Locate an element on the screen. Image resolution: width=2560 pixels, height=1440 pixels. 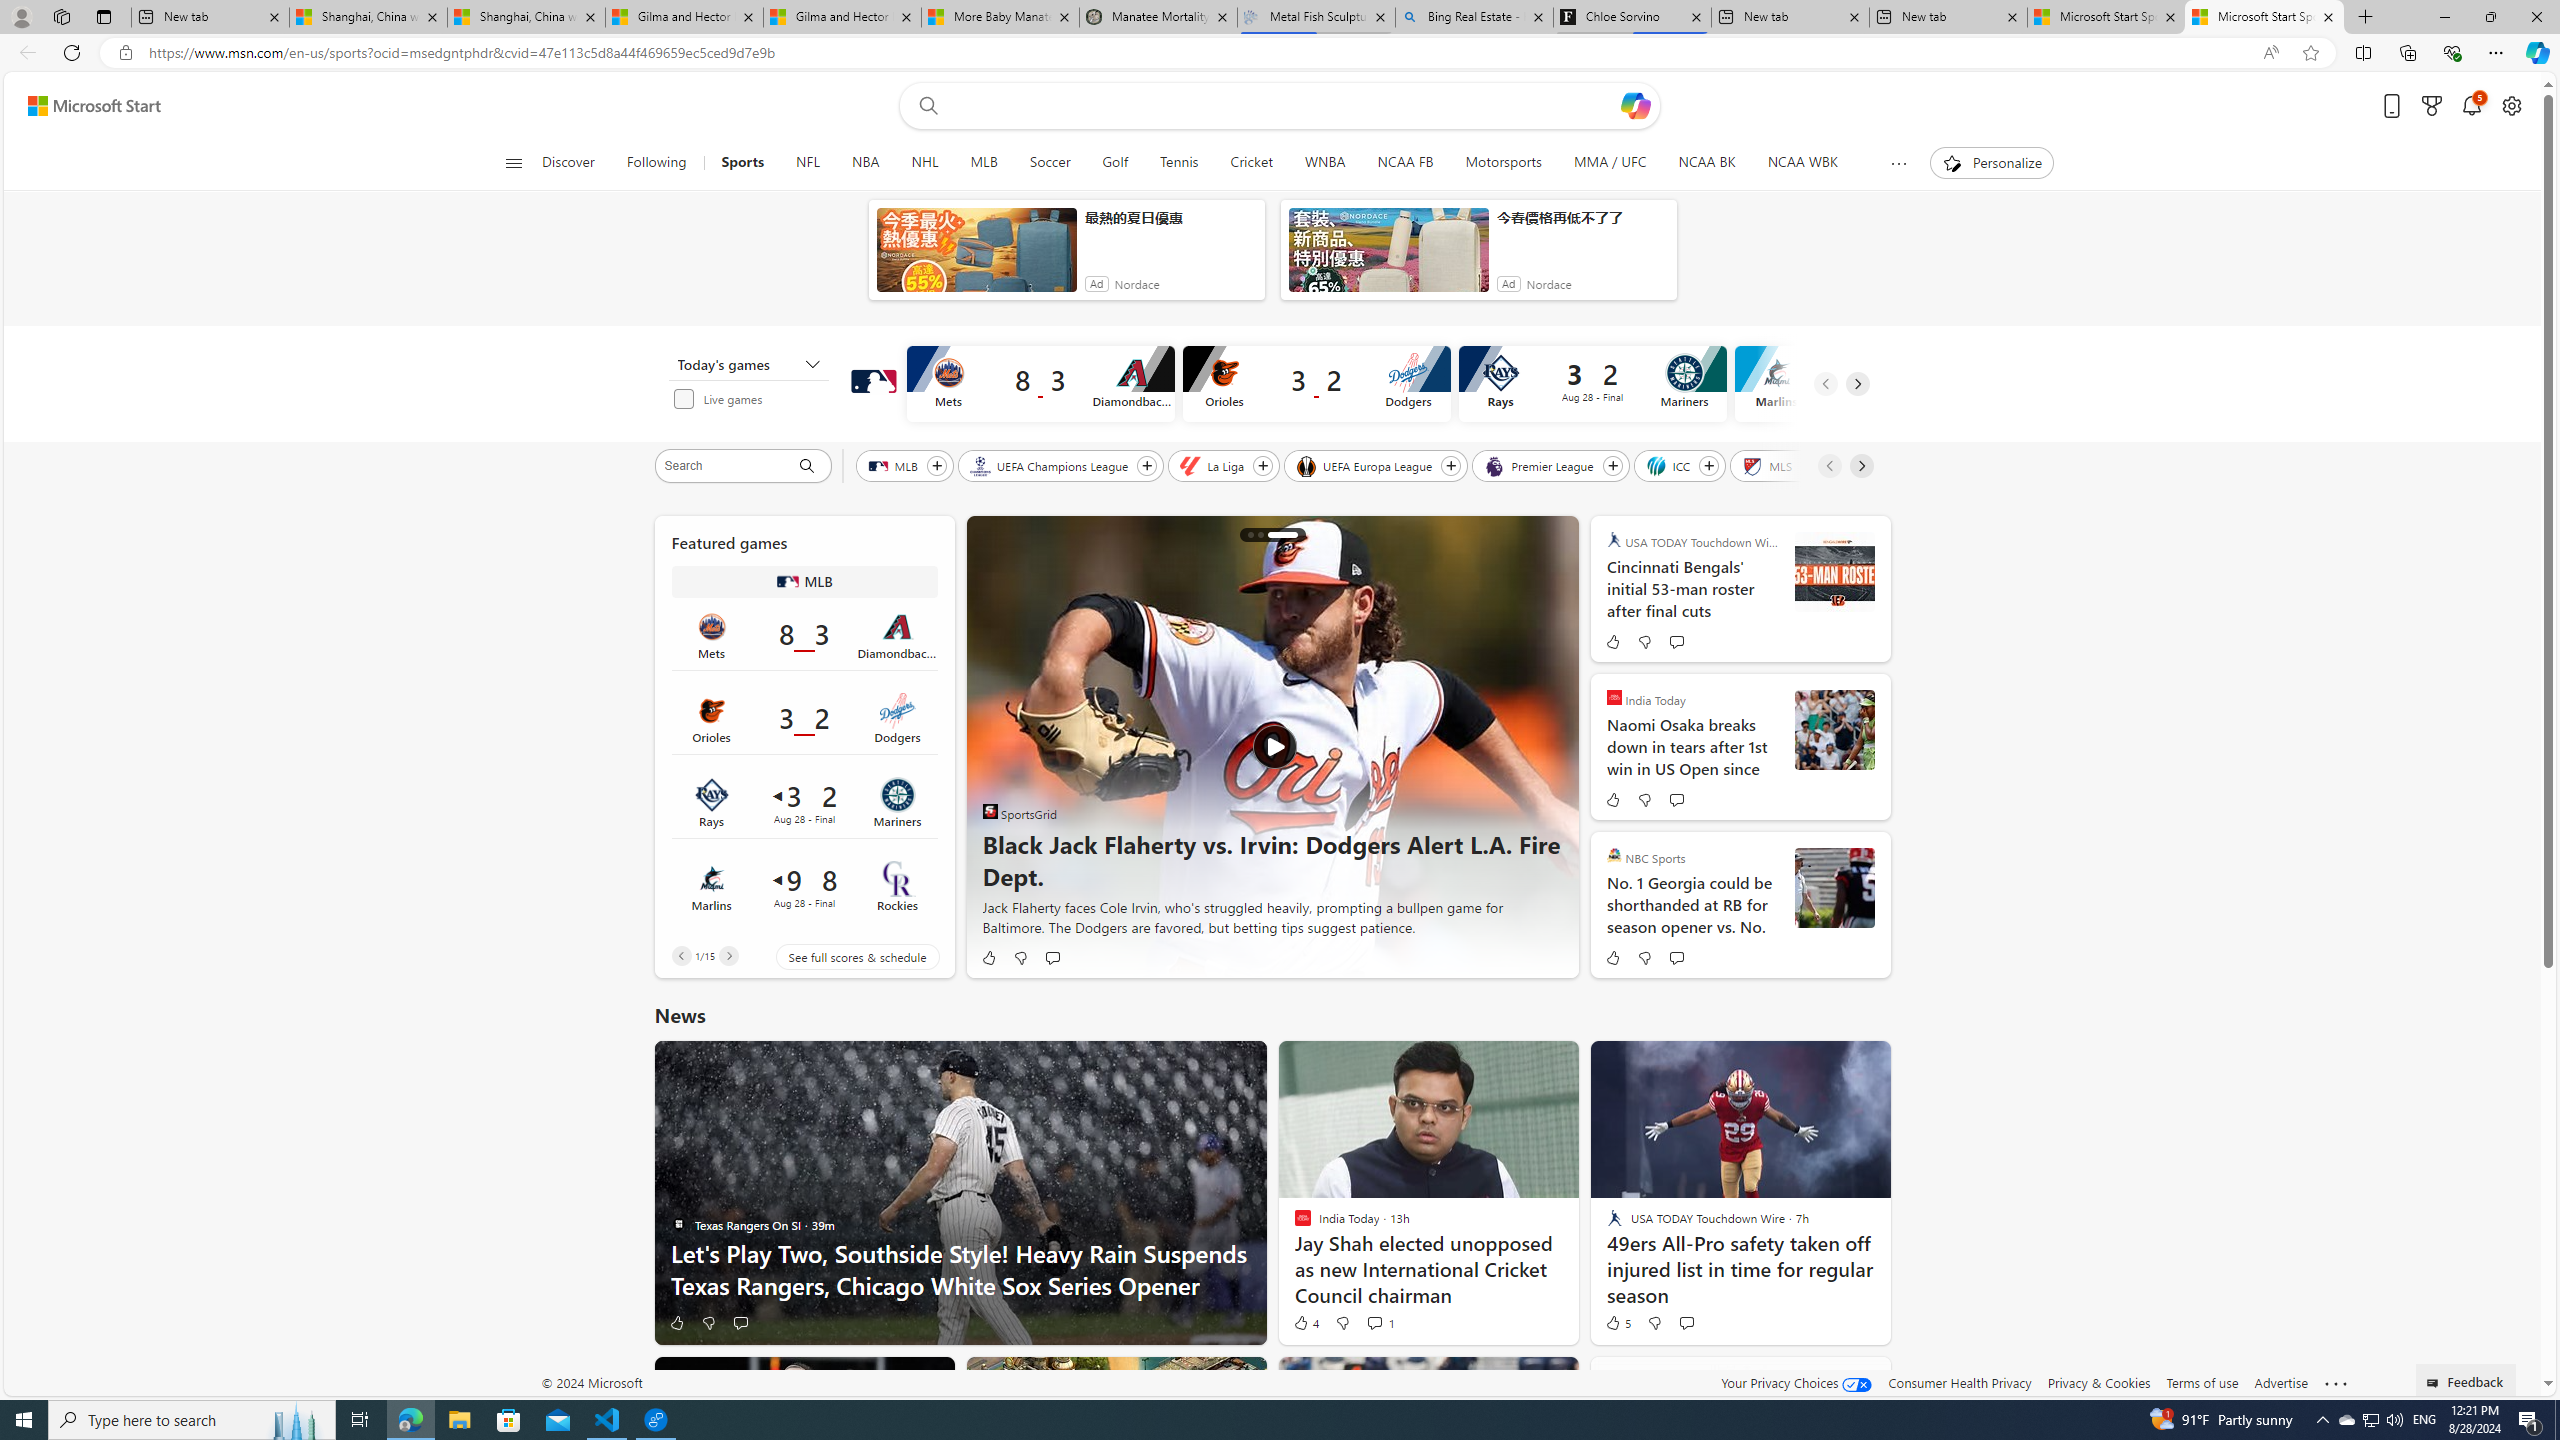
Skip to footer is located at coordinates (82, 106).